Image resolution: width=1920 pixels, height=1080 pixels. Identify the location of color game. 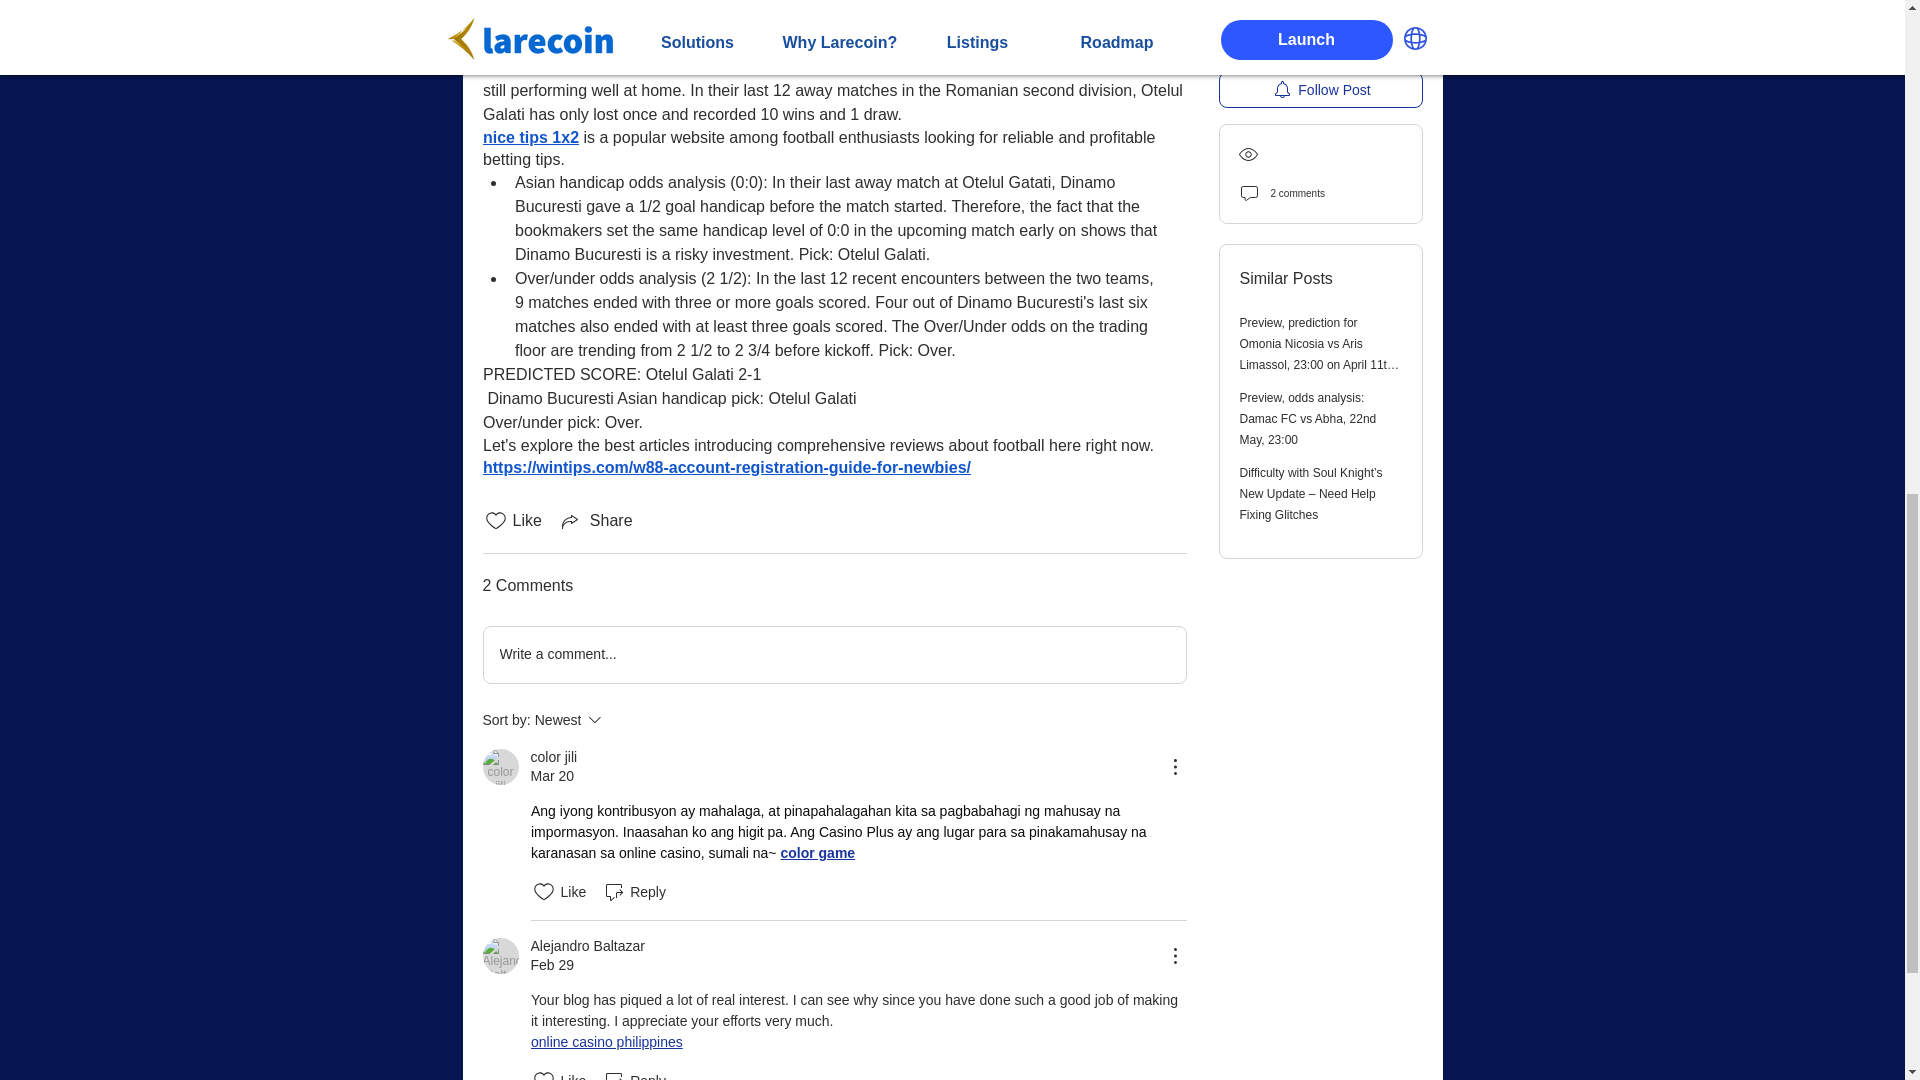
(622, 720).